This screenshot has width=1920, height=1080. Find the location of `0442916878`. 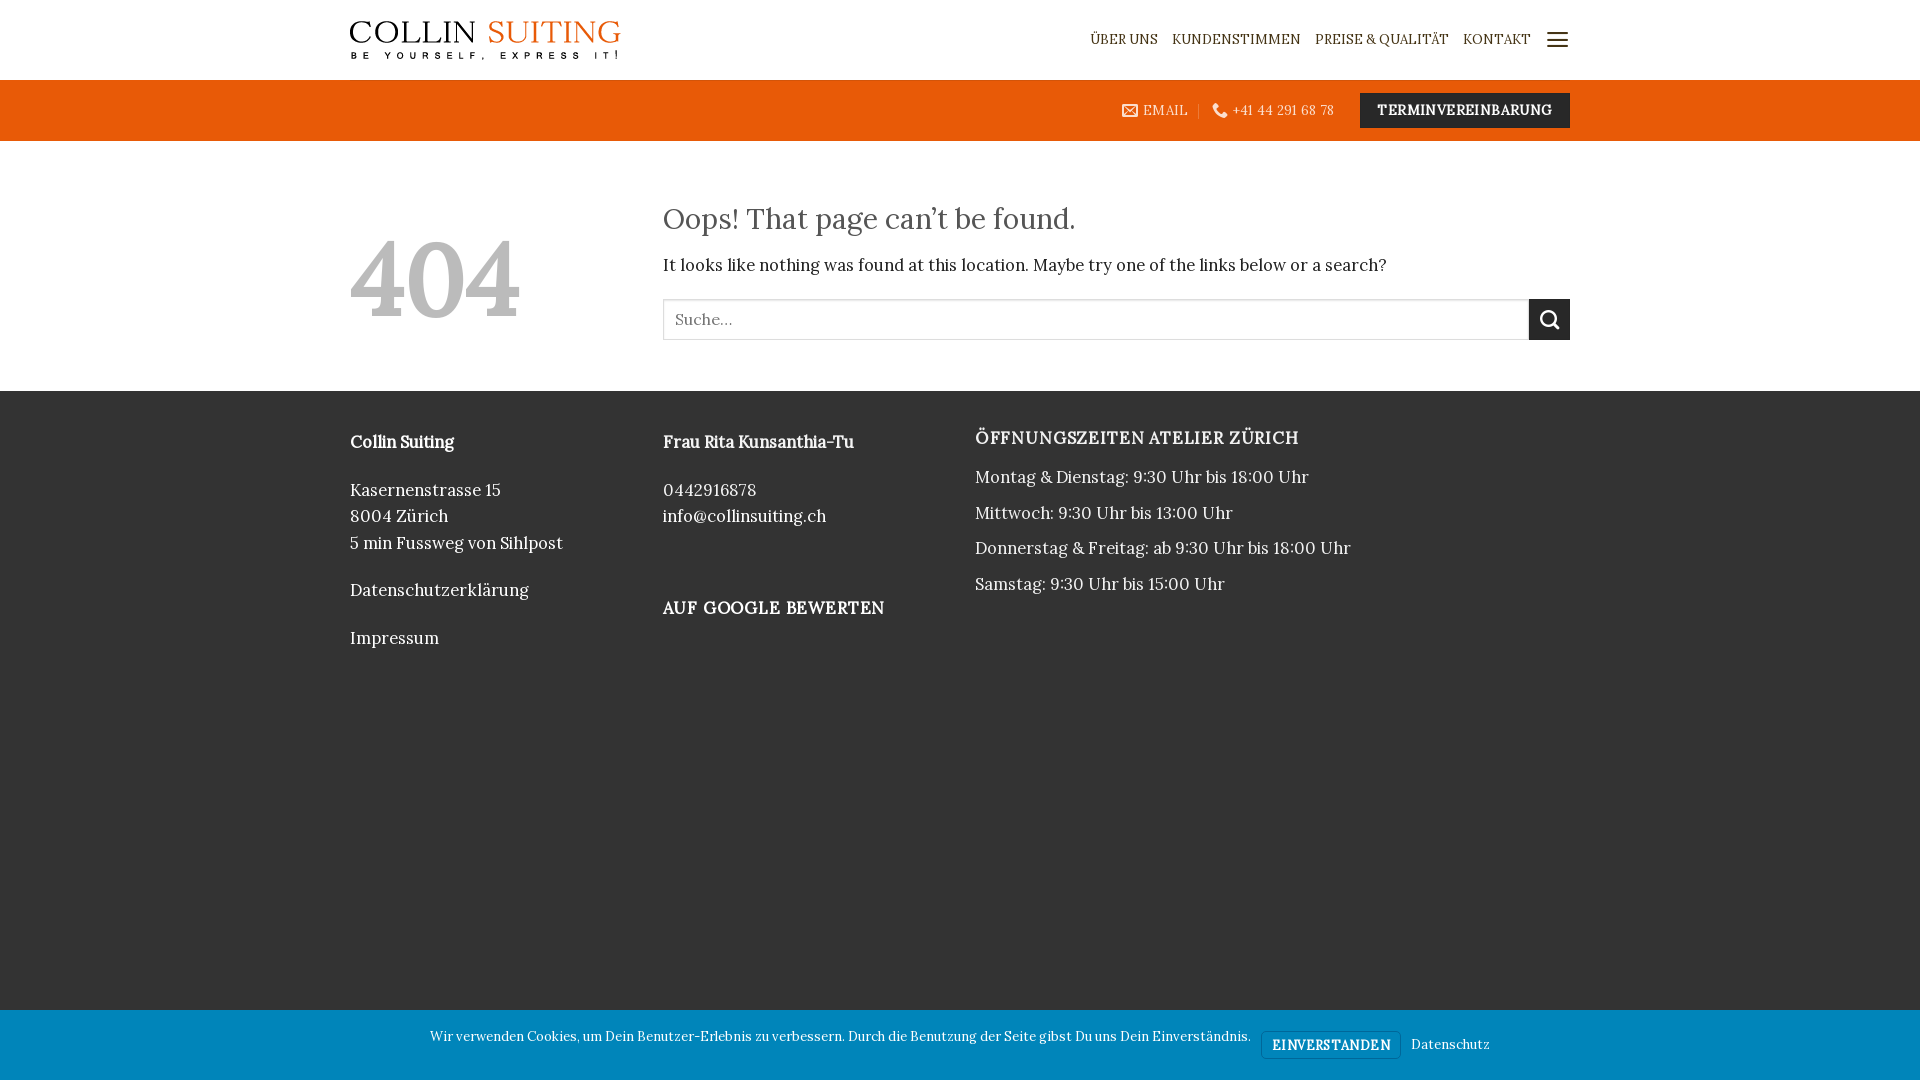

0442916878 is located at coordinates (709, 490).